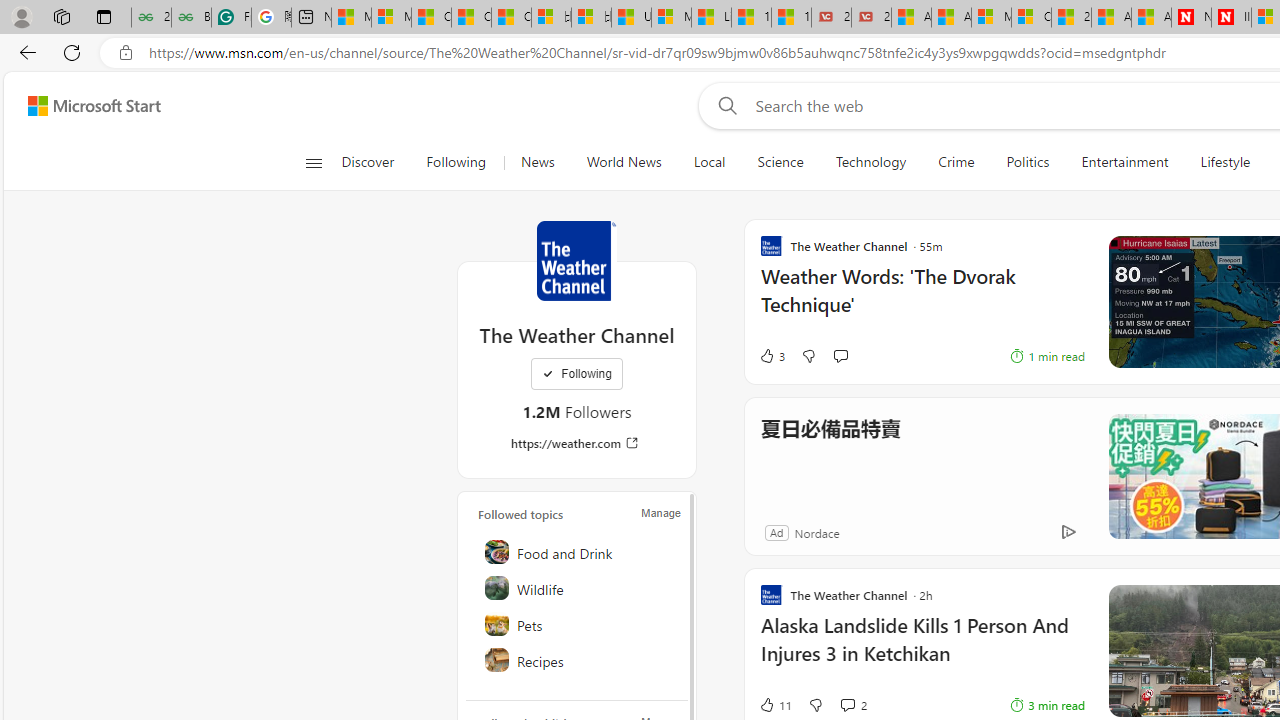 The width and height of the screenshot is (1280, 720). What do you see at coordinates (922, 650) in the screenshot?
I see `Alaska Landslide Kills 1 Person And Injures 3 in Ketchikan` at bounding box center [922, 650].